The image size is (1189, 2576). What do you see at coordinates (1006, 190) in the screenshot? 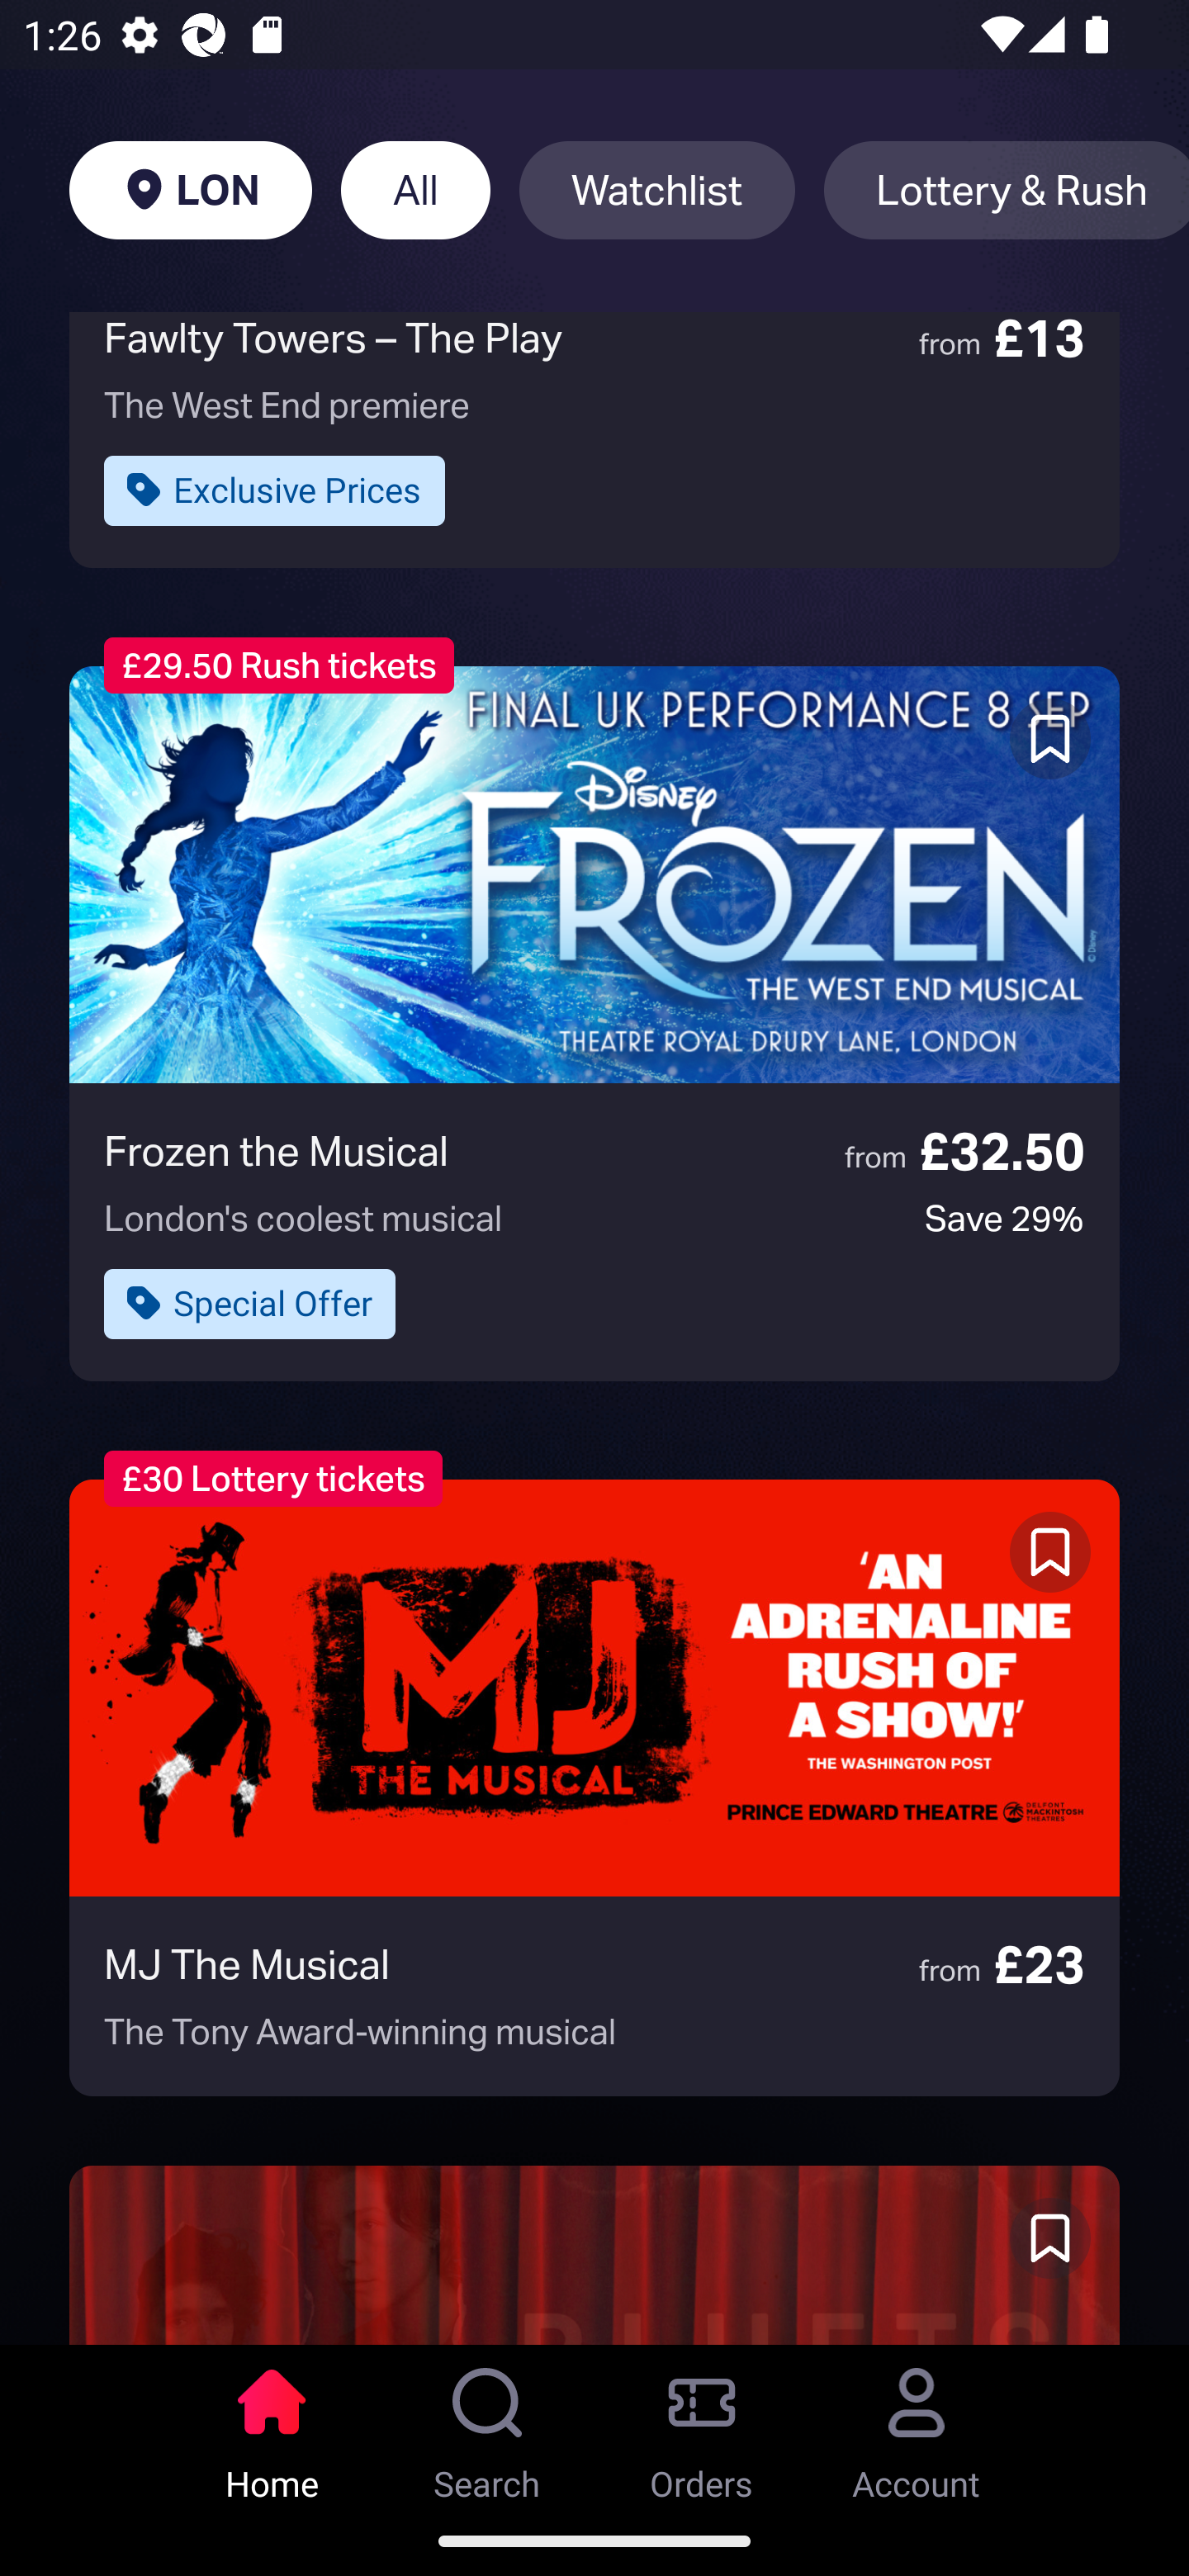
I see `Lottery & Rush` at bounding box center [1006, 190].